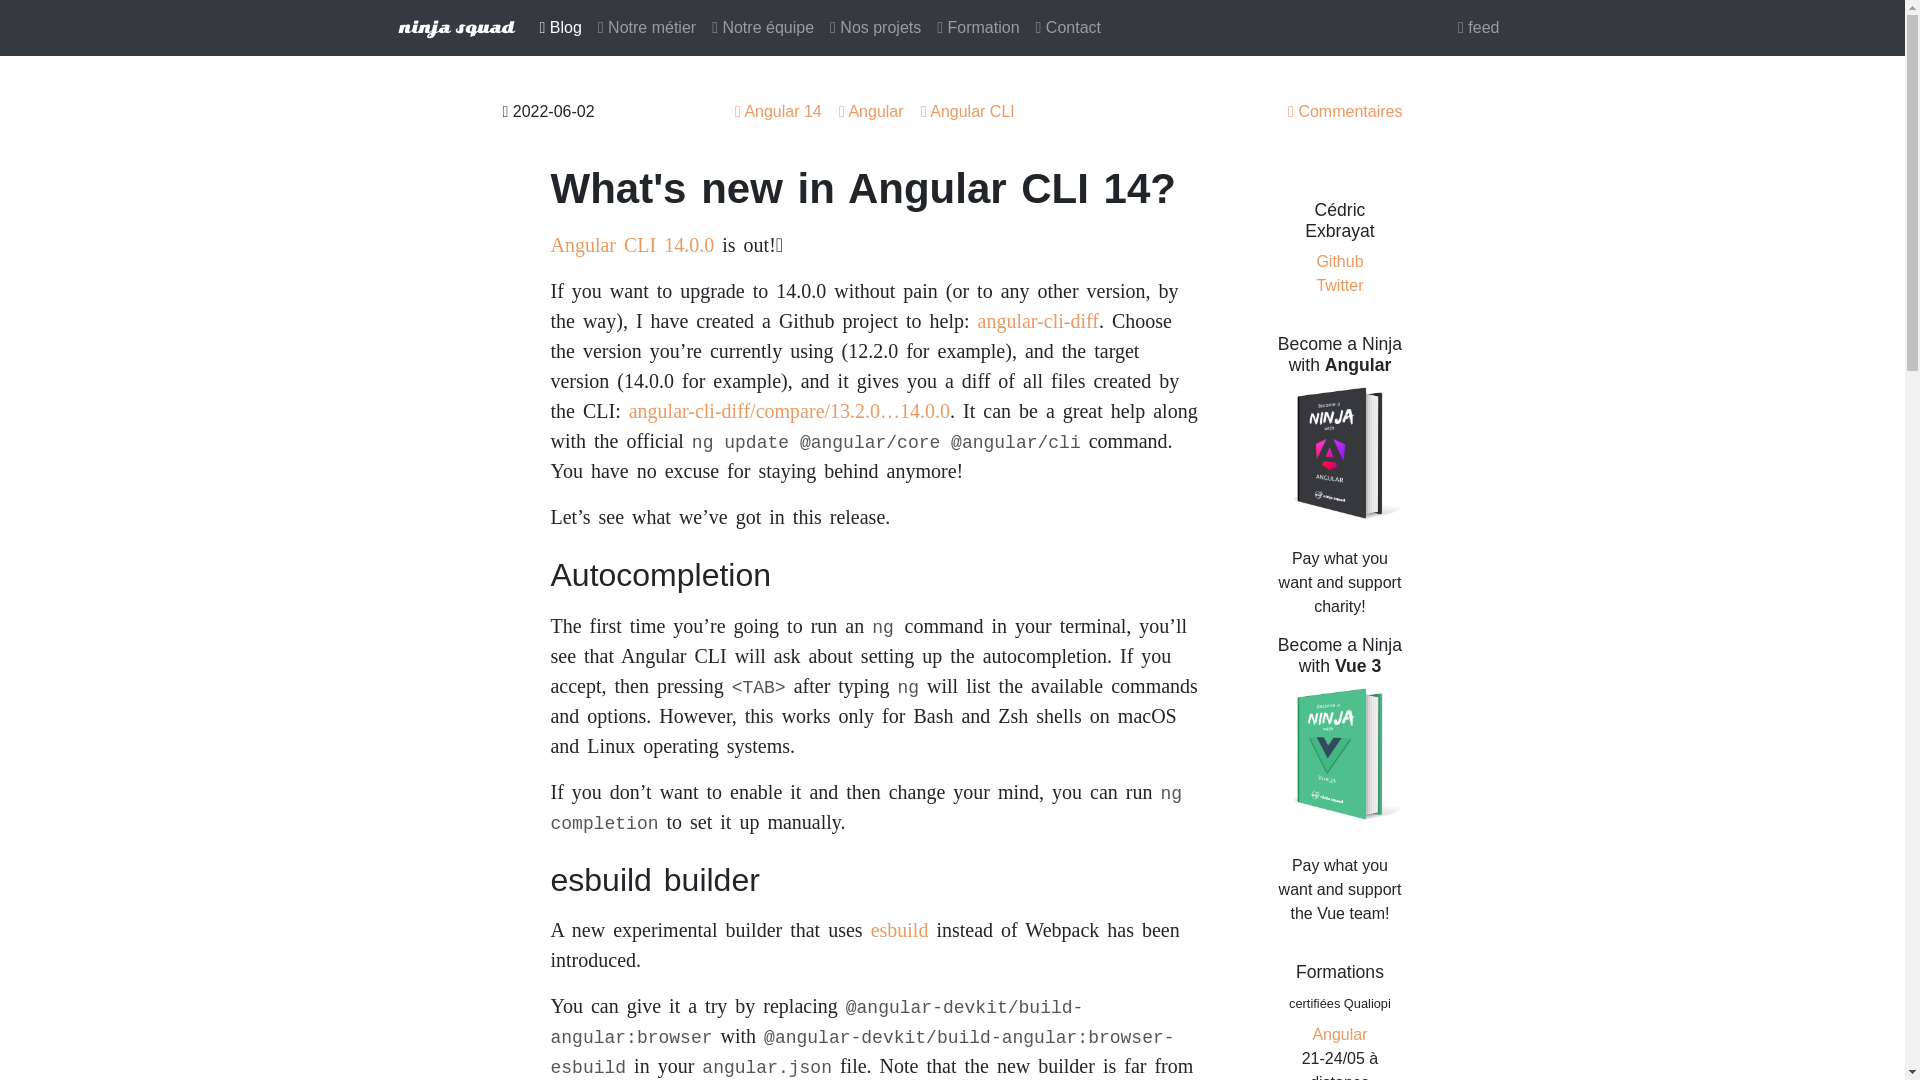 This screenshot has width=1920, height=1080. I want to click on Formation, so click(978, 27).